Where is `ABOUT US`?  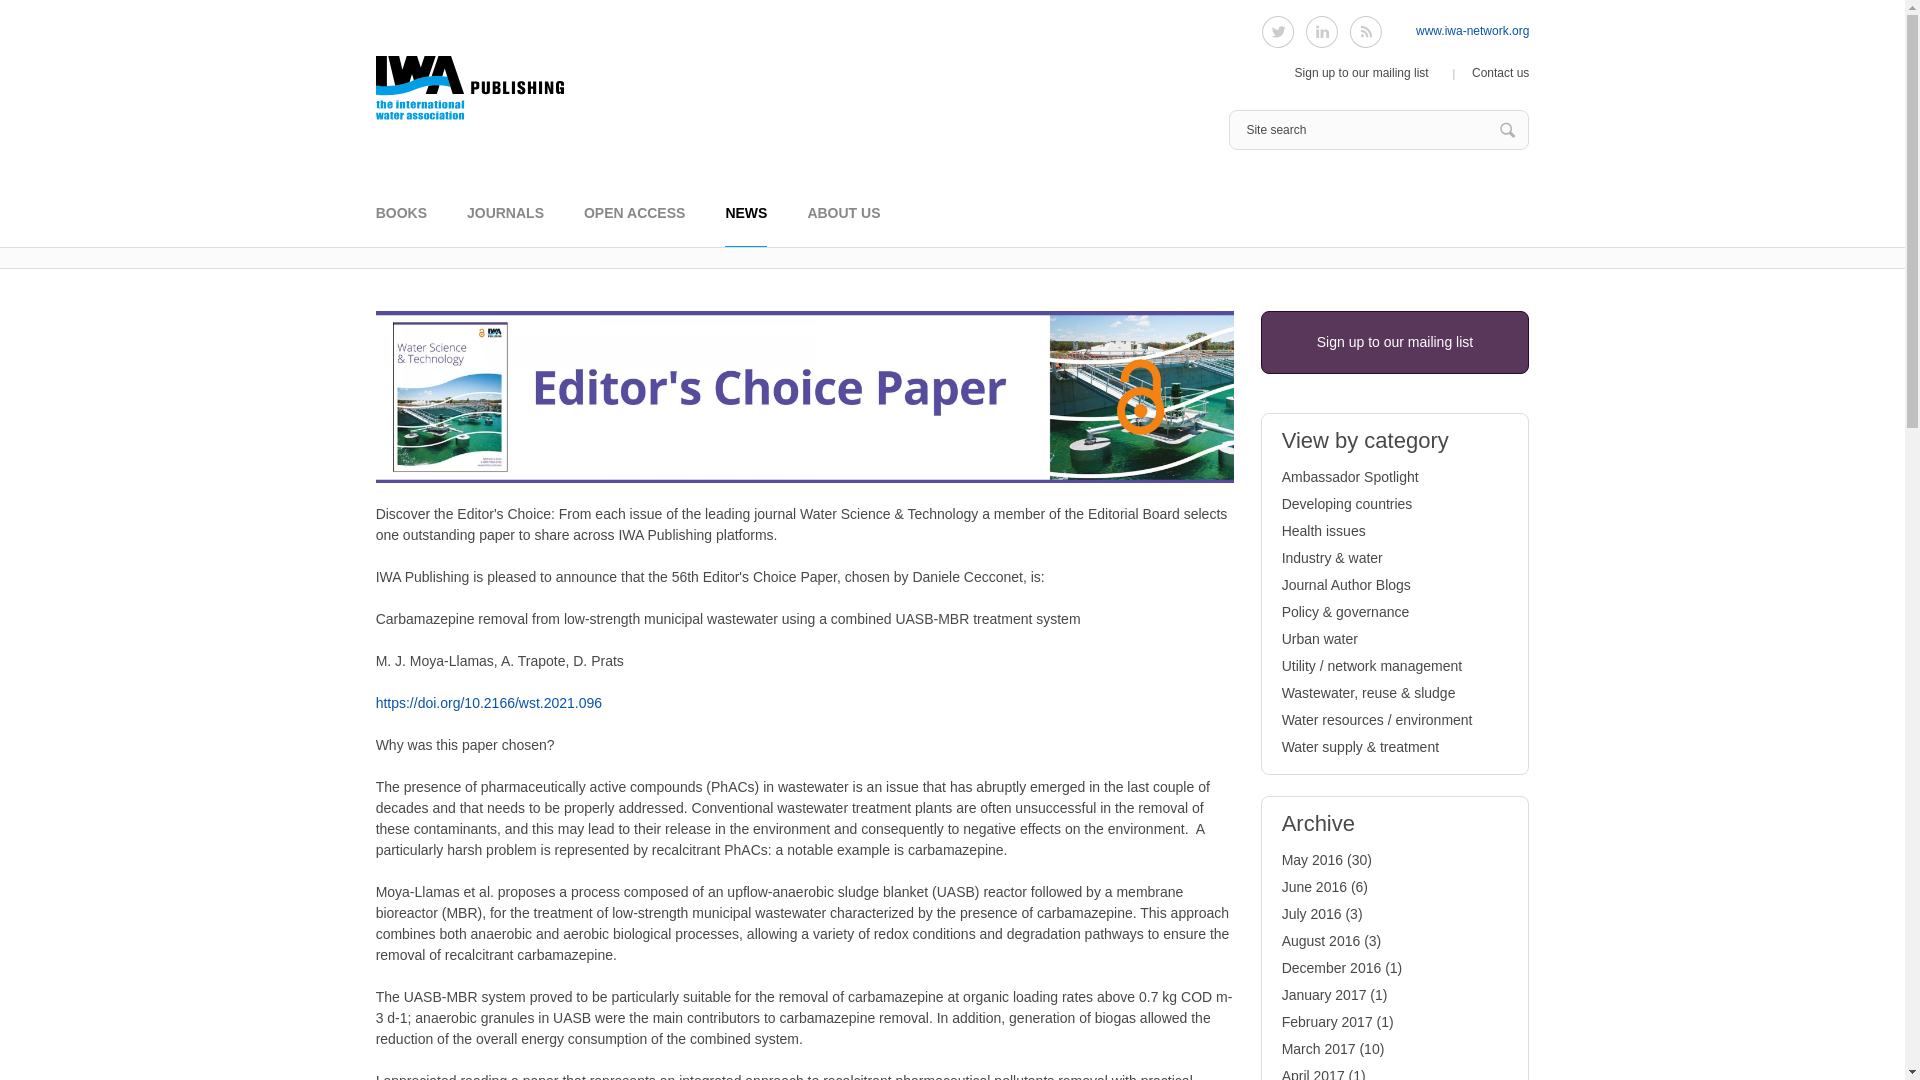
ABOUT US is located at coordinates (842, 225).